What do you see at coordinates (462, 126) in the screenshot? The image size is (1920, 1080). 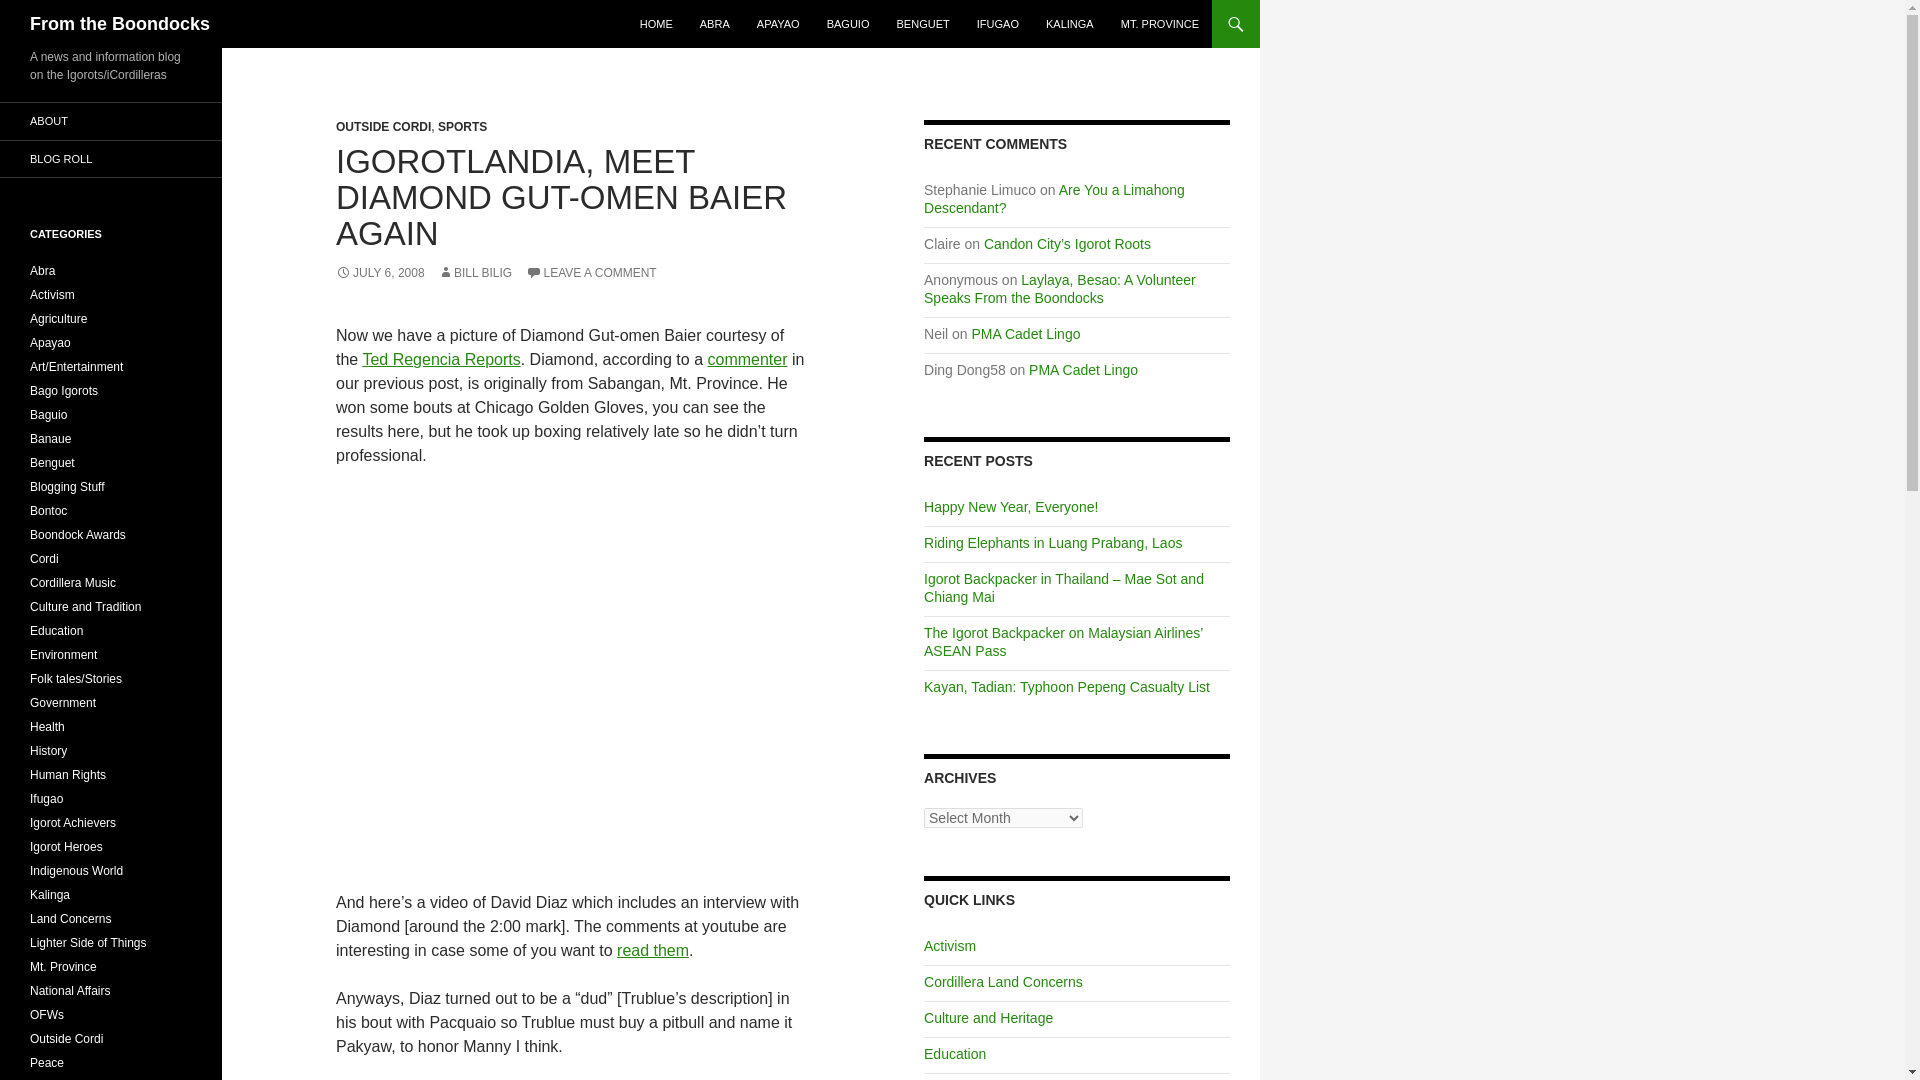 I see `SPORTS` at bounding box center [462, 126].